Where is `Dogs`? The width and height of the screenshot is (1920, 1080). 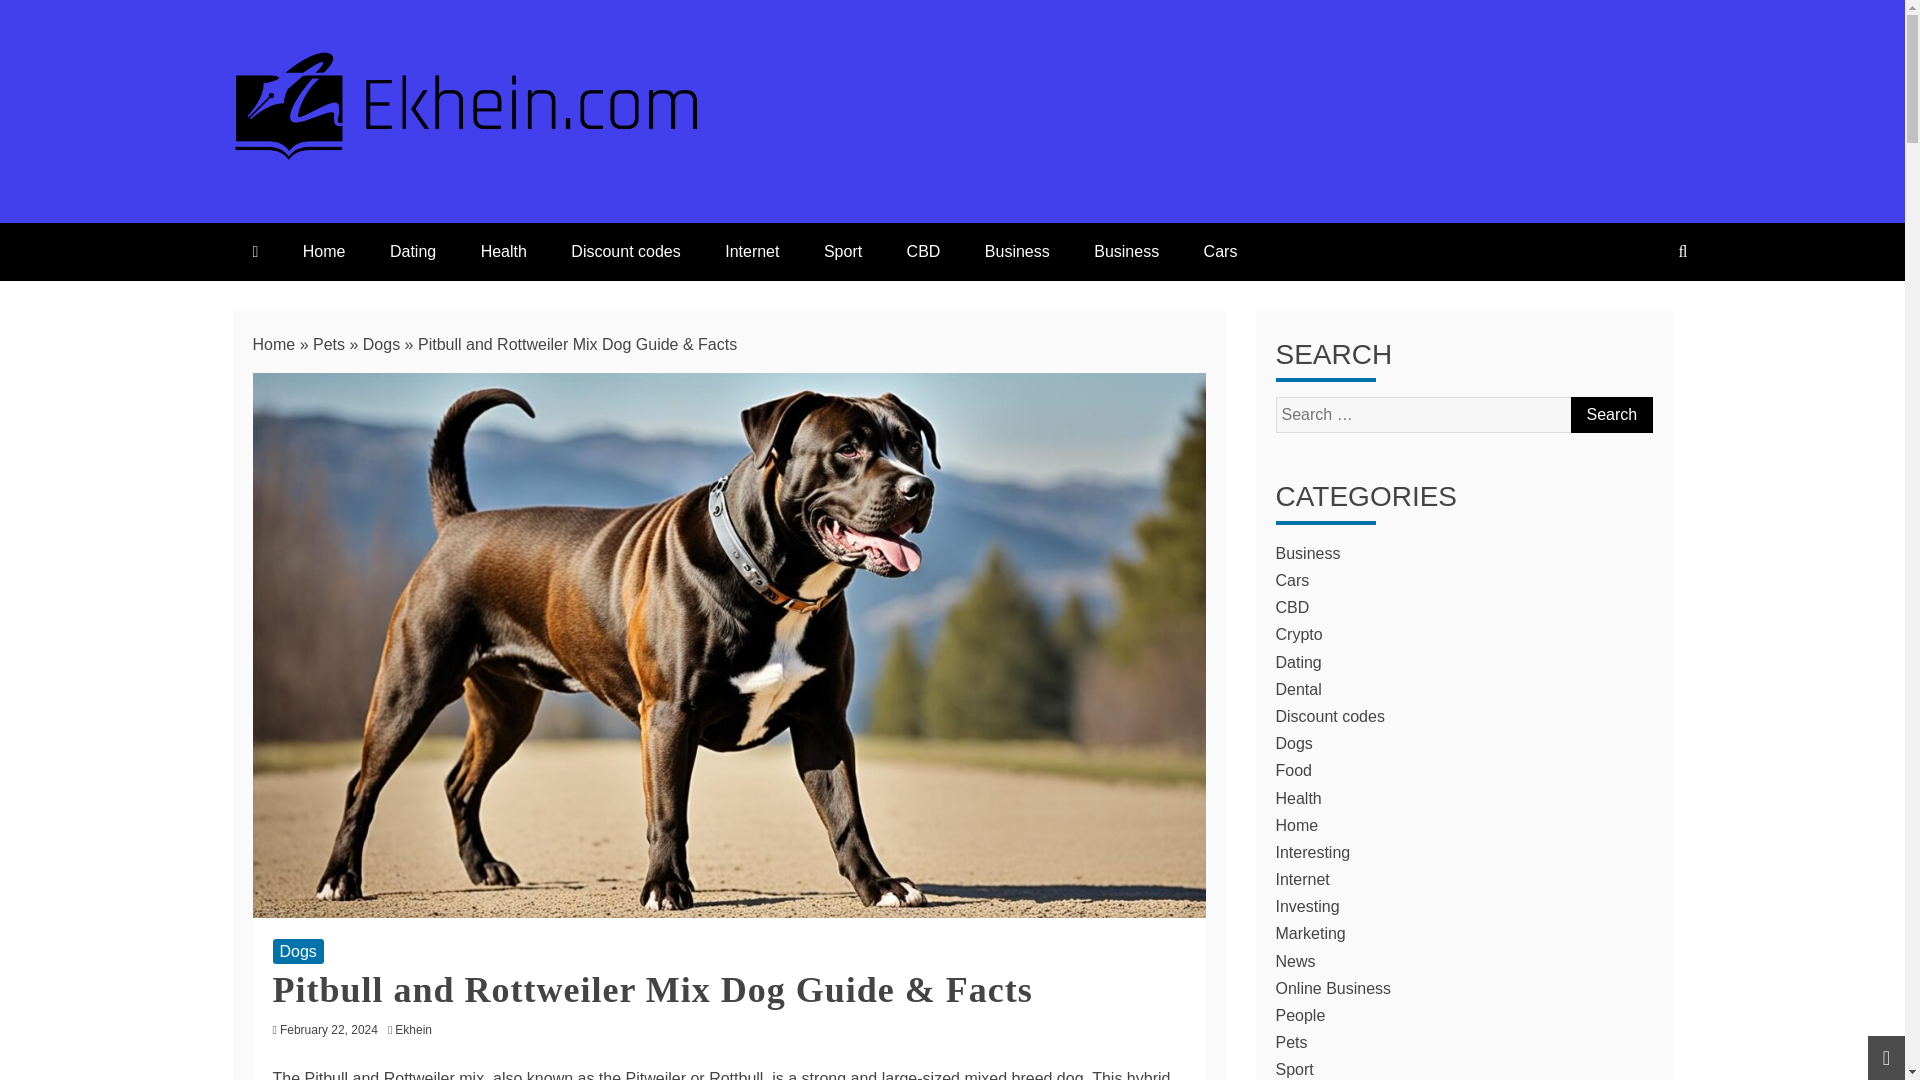 Dogs is located at coordinates (380, 344).